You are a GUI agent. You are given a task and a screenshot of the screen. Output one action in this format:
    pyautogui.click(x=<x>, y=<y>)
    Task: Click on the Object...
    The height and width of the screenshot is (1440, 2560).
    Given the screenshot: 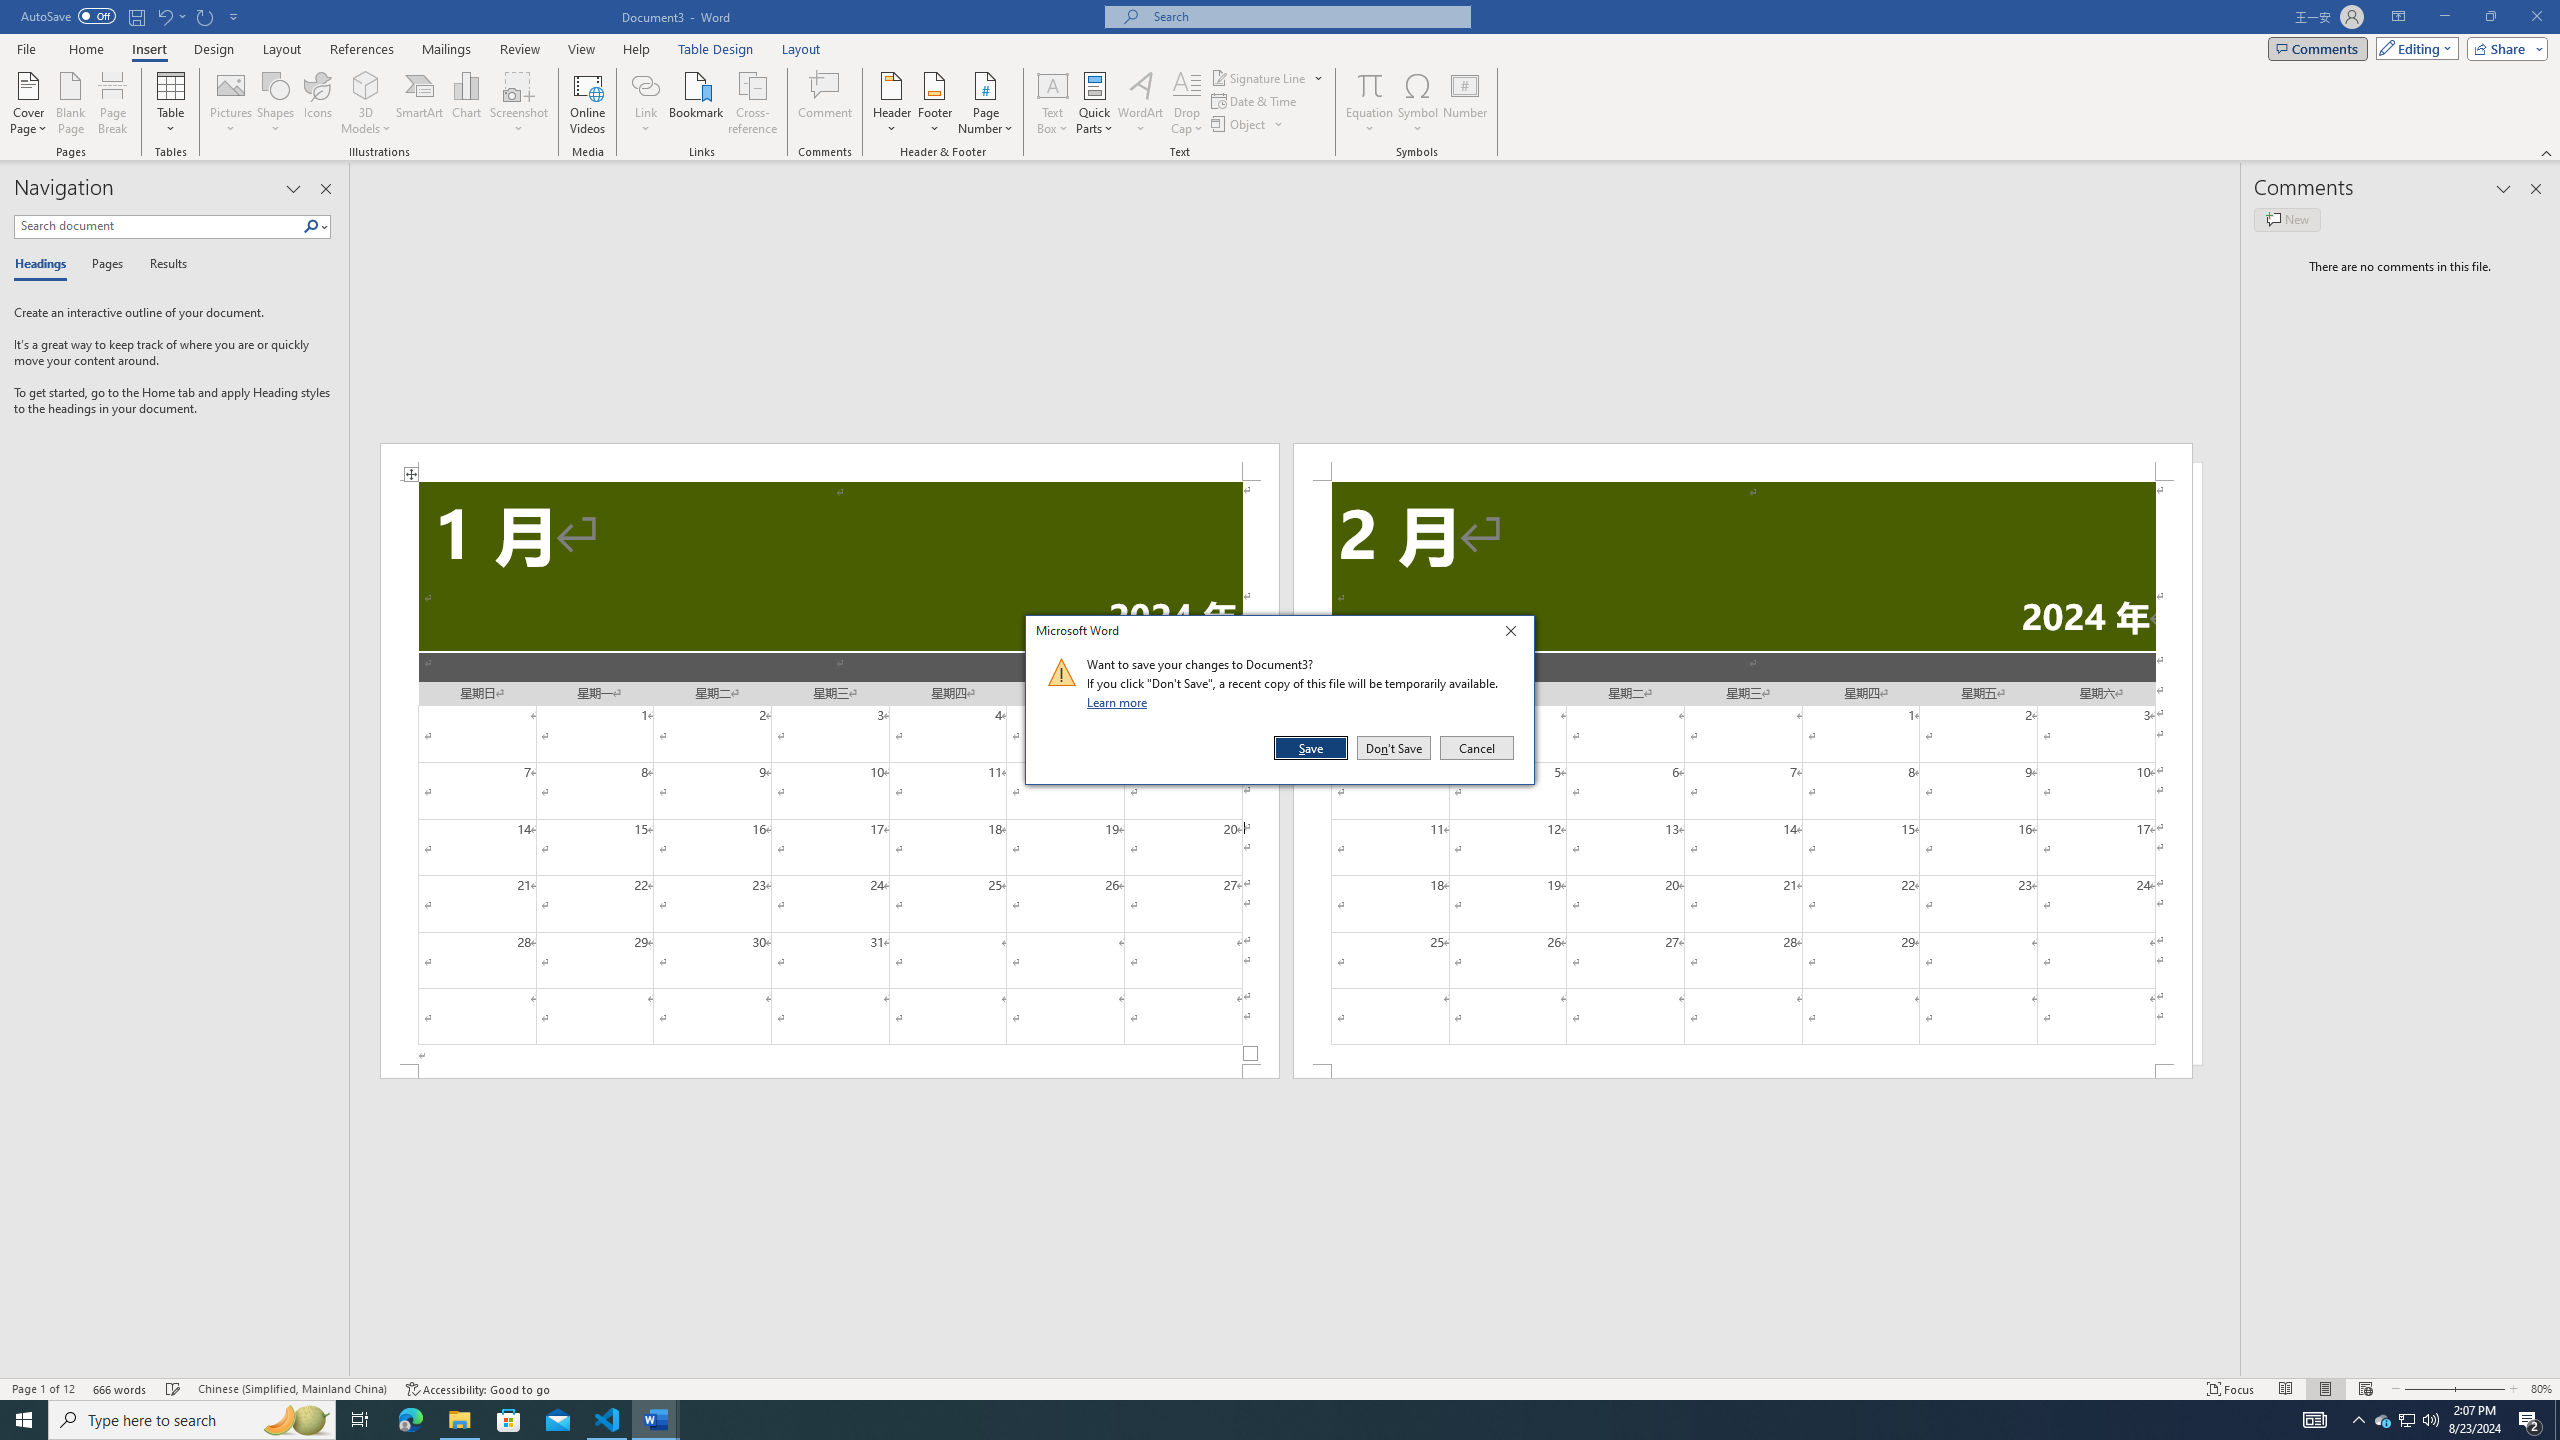 What is the action you would take?
    pyautogui.click(x=1248, y=124)
    